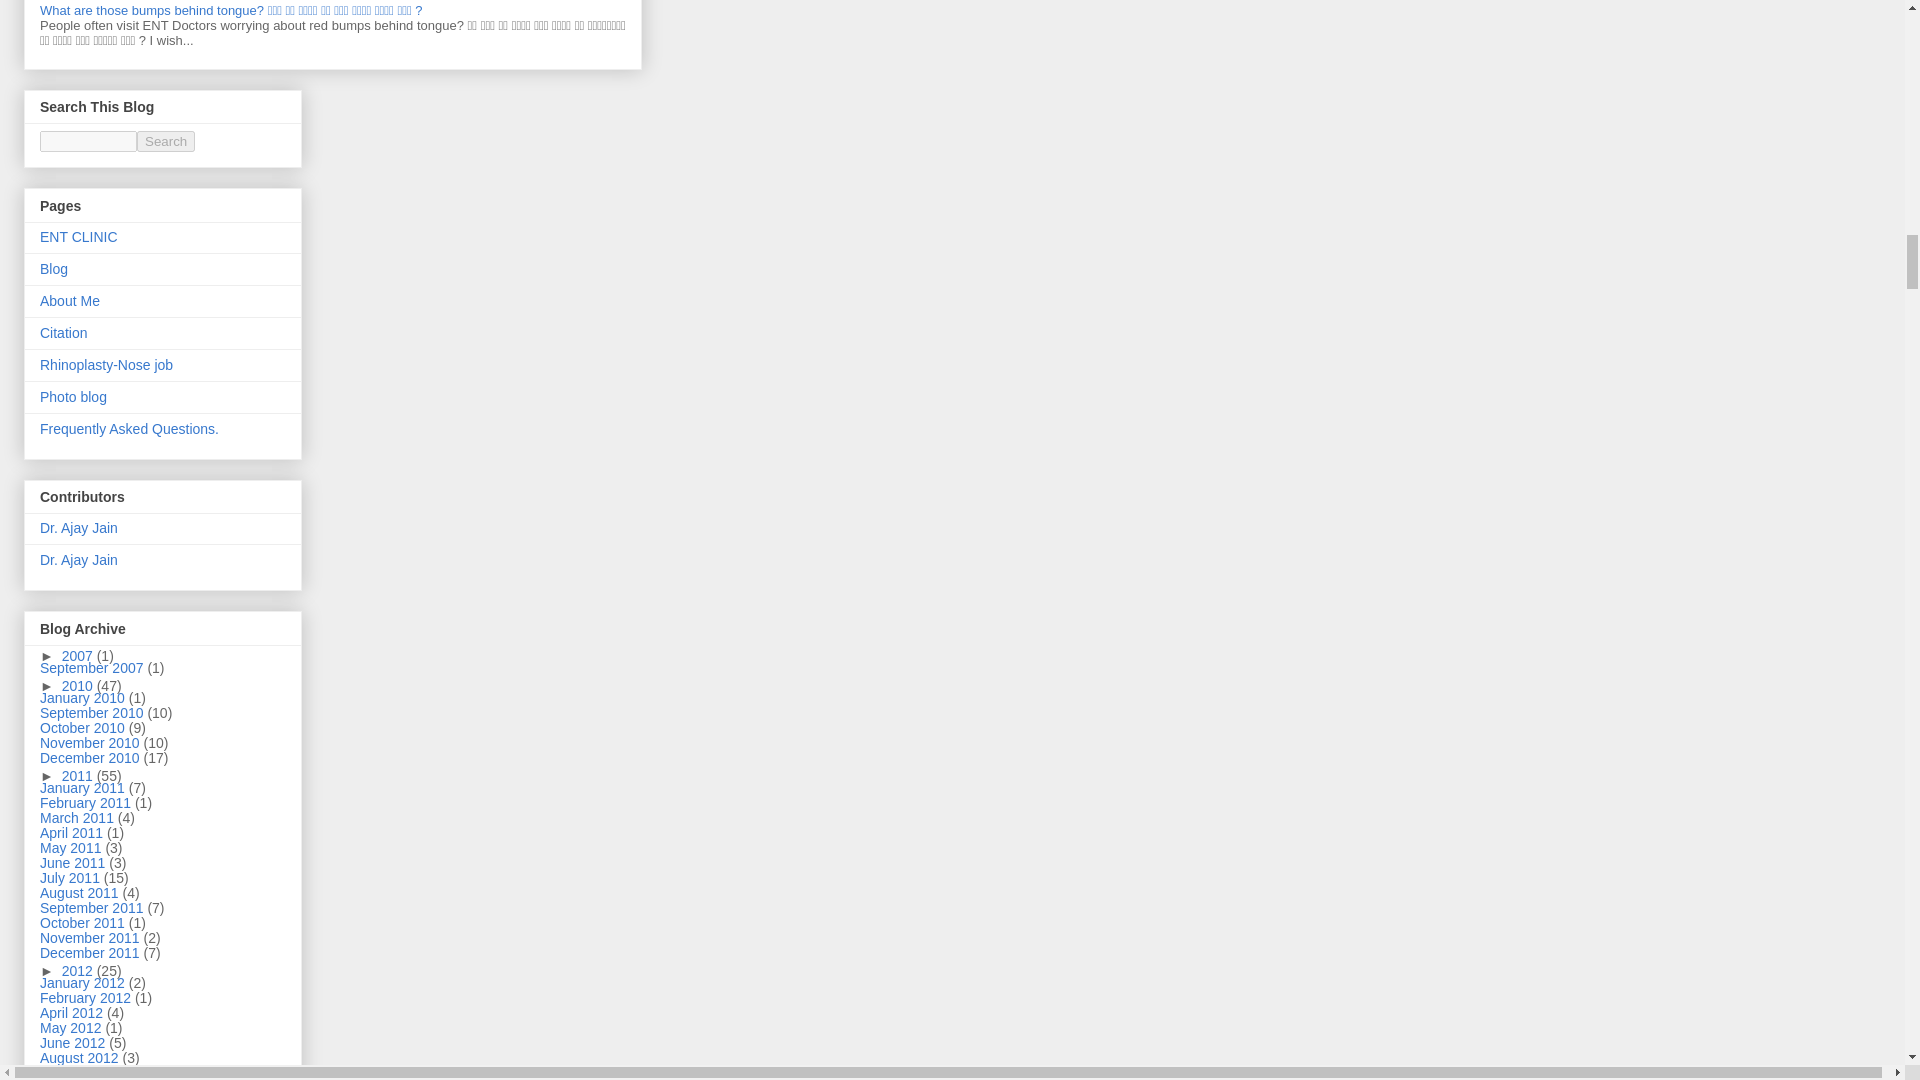 The width and height of the screenshot is (1920, 1080). What do you see at coordinates (166, 141) in the screenshot?
I see `search` at bounding box center [166, 141].